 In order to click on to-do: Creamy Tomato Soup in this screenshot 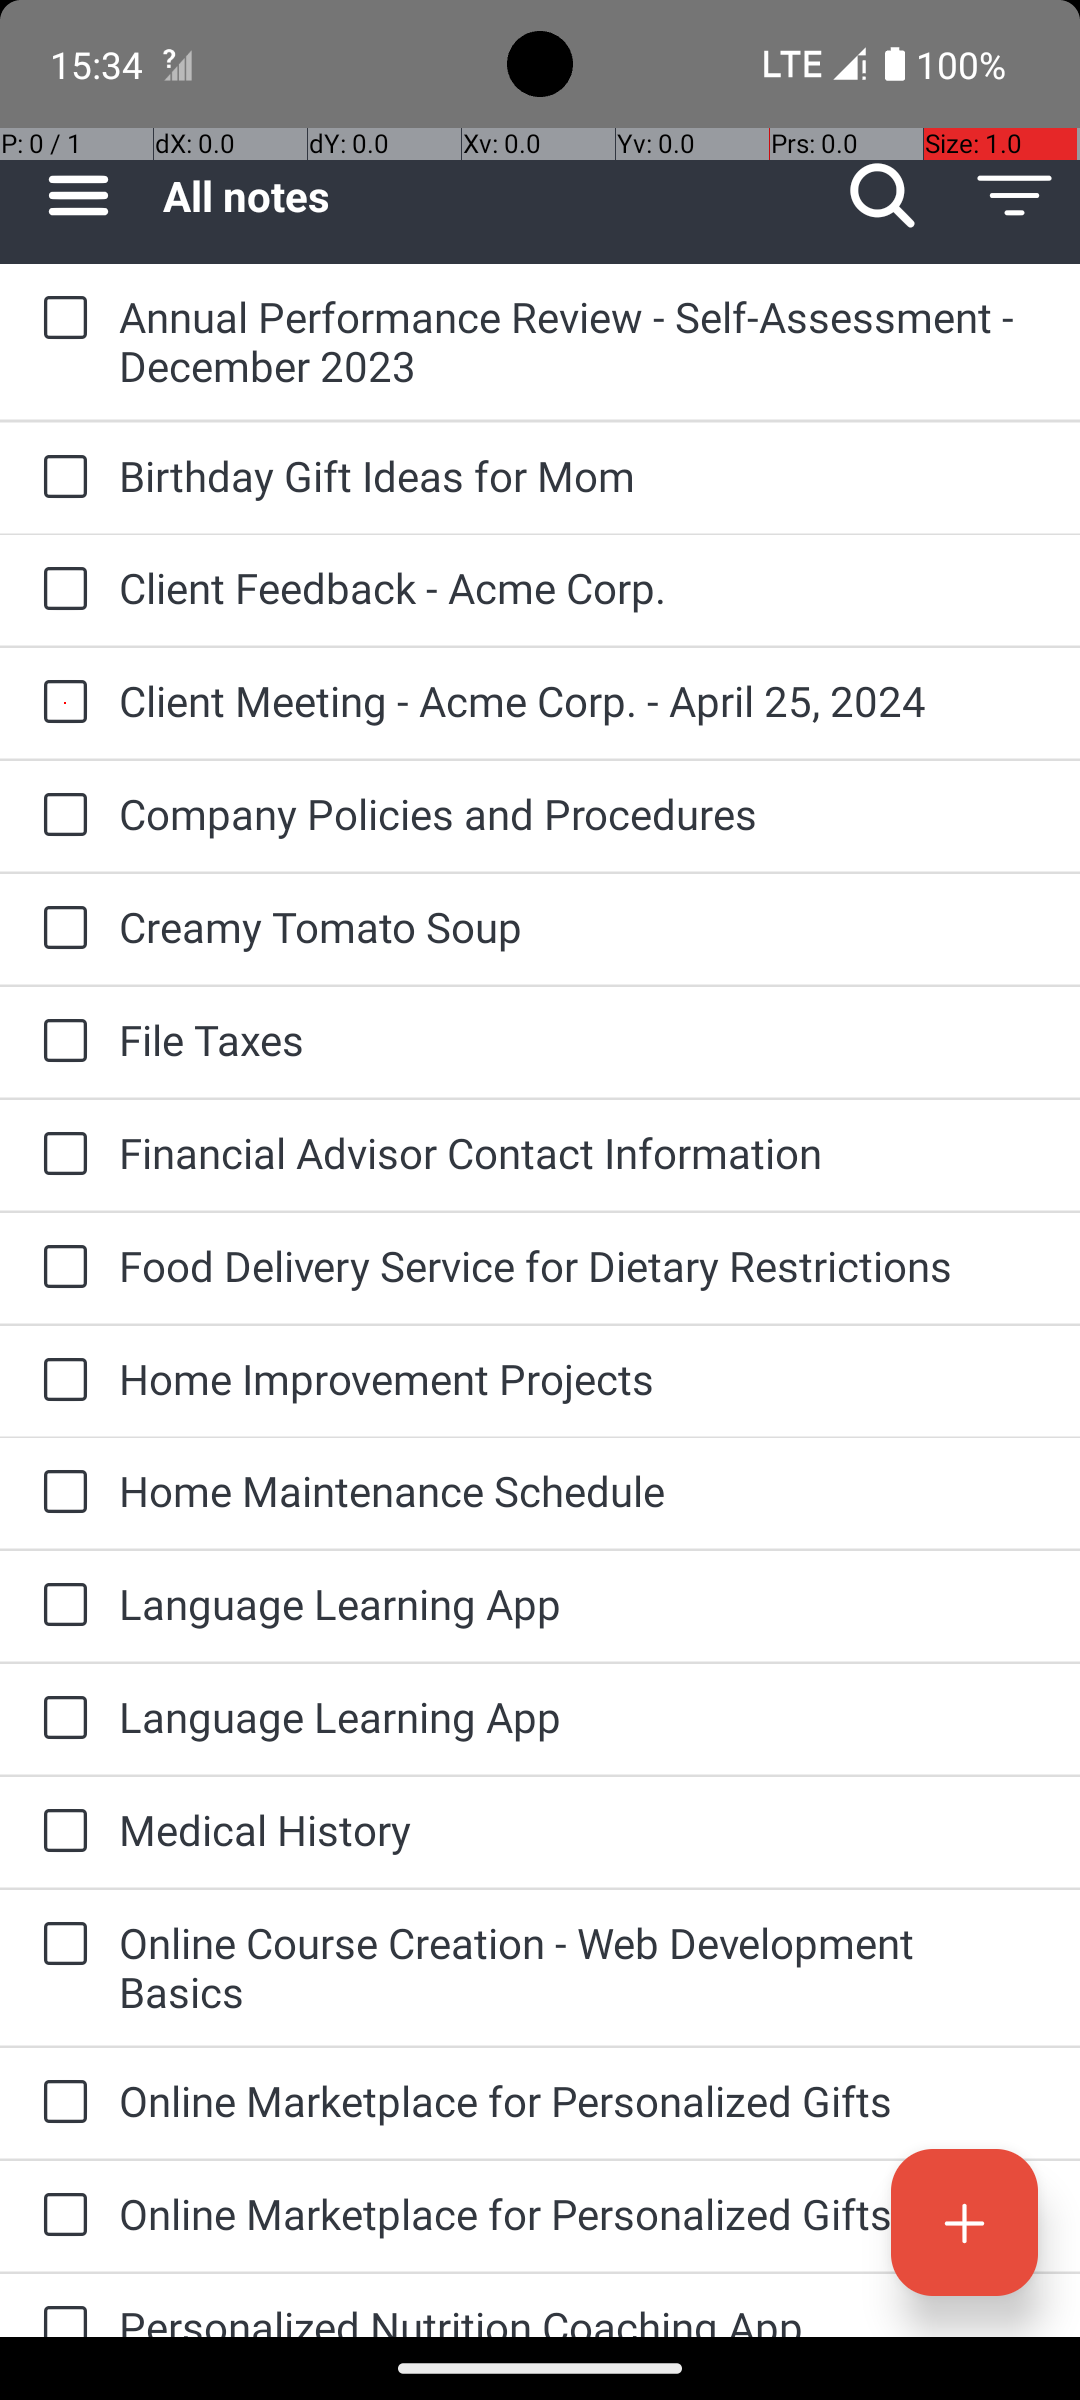, I will do `click(60, 928)`.